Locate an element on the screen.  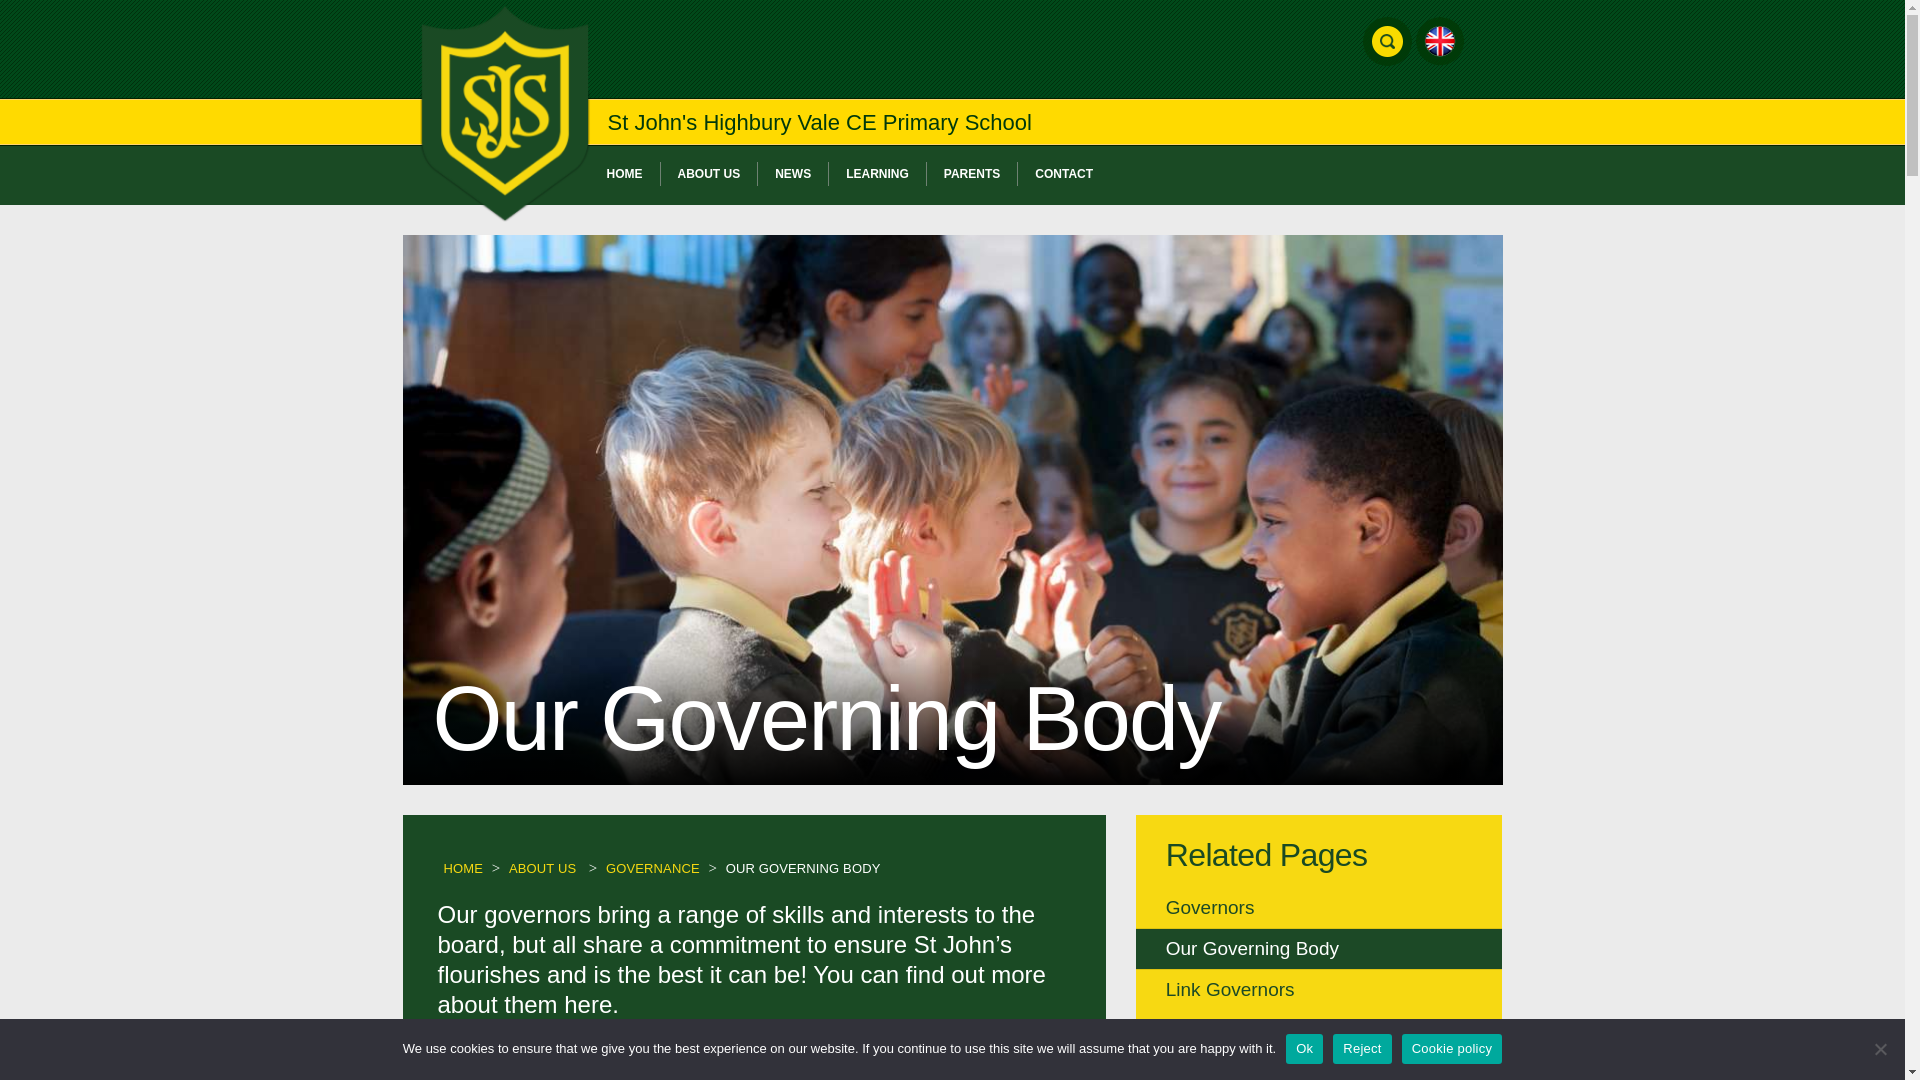
Search is located at coordinates (896, 82).